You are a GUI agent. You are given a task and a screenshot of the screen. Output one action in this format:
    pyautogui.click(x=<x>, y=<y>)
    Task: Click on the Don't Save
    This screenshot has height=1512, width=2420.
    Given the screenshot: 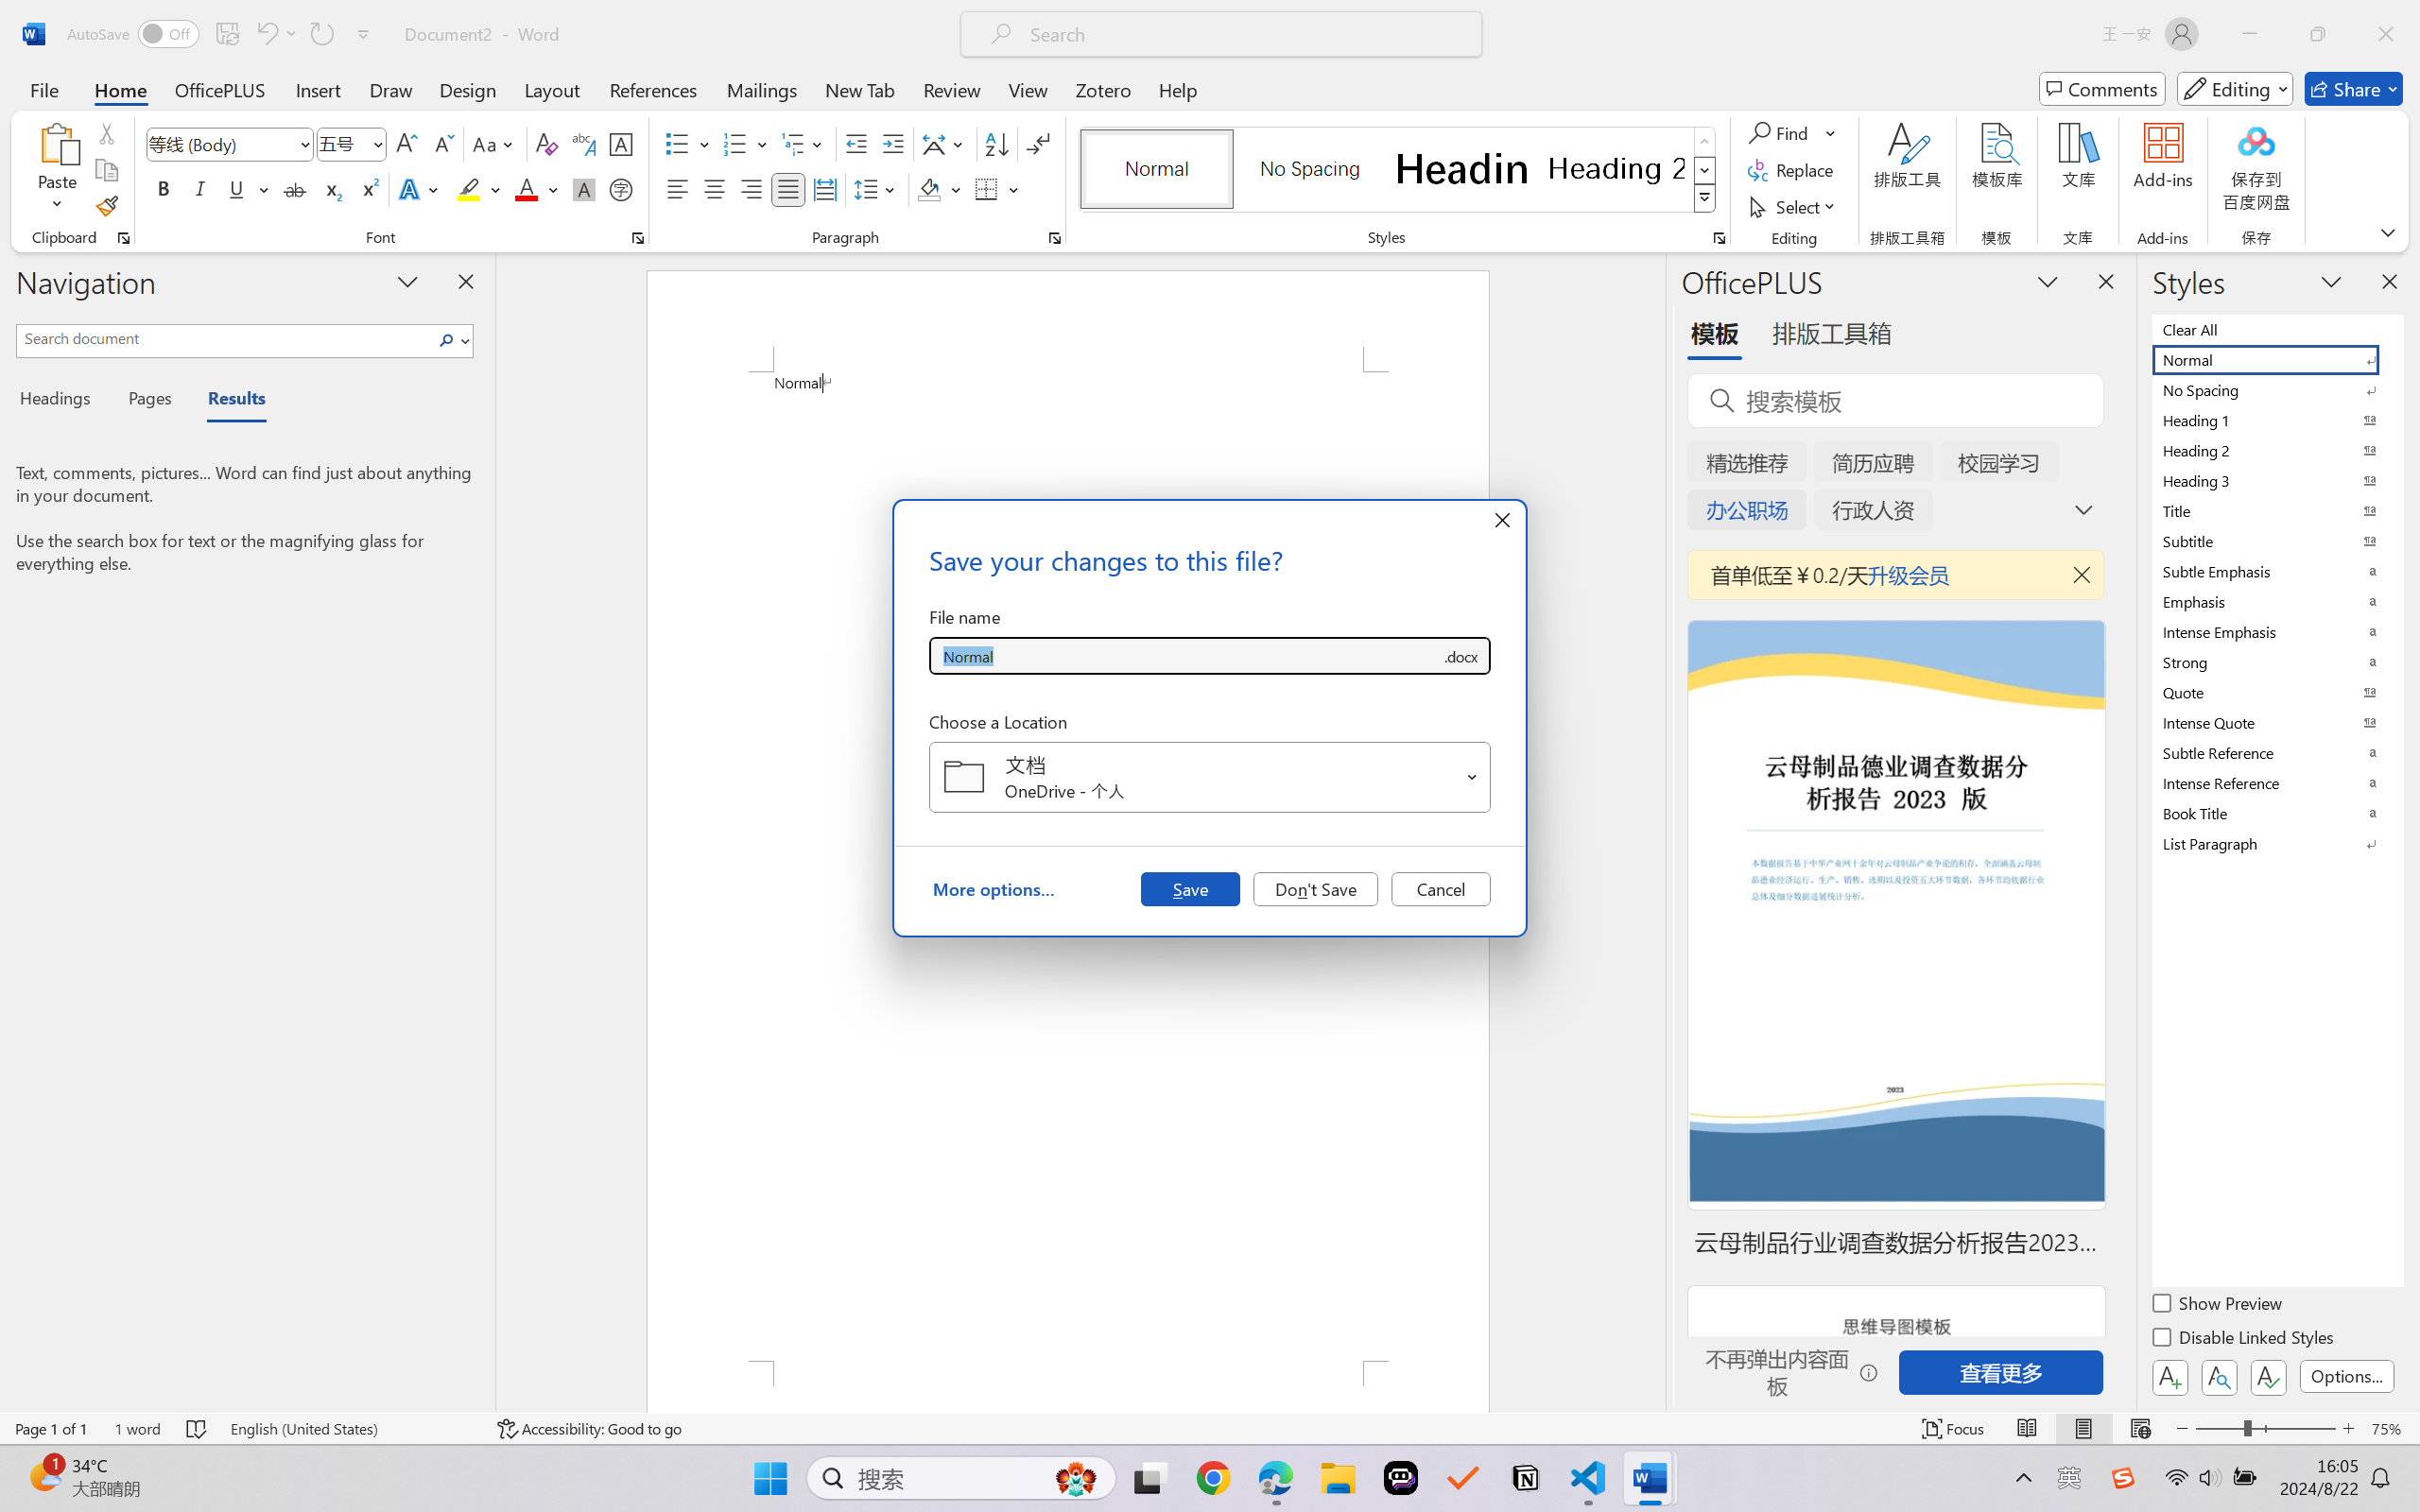 What is the action you would take?
    pyautogui.click(x=1316, y=888)
    